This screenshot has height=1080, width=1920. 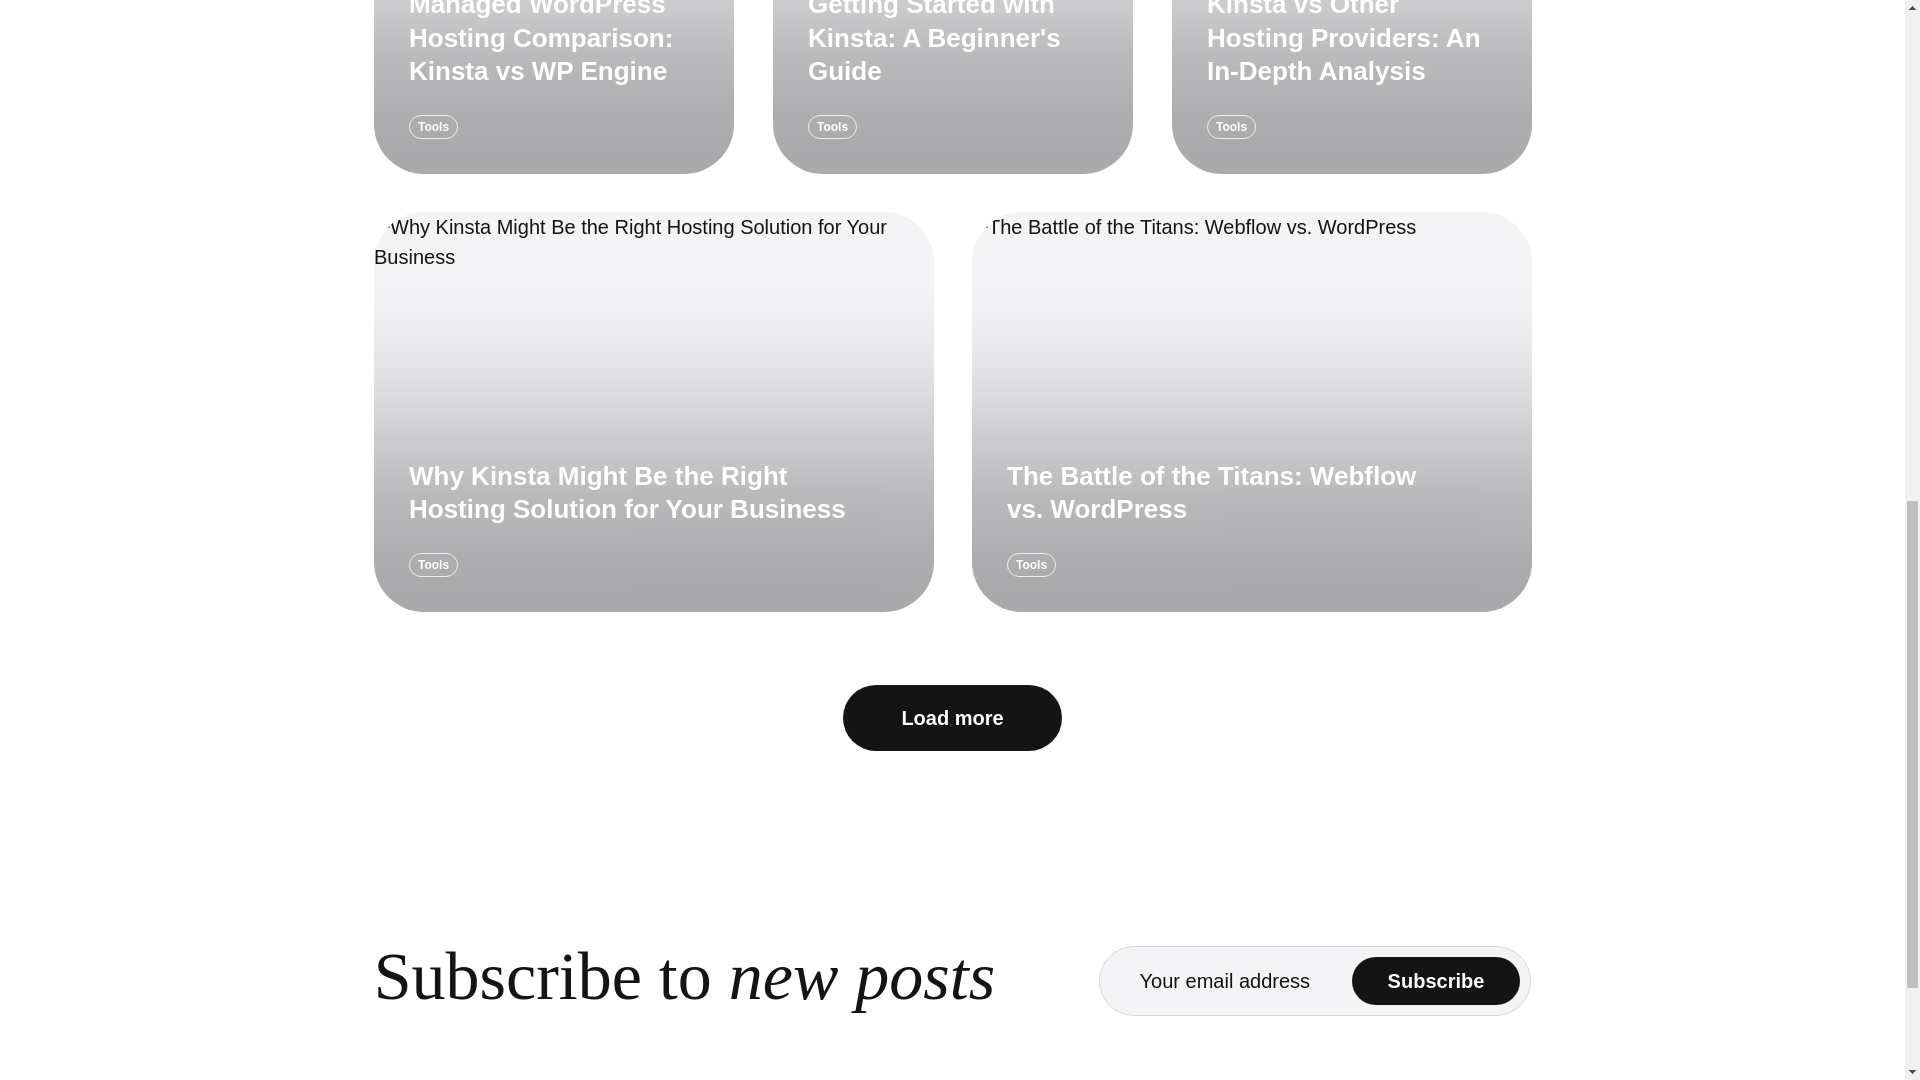 What do you see at coordinates (1342, 43) in the screenshot?
I see `Kinsta vs Other Hosting Providers: An In-Depth Analysis` at bounding box center [1342, 43].